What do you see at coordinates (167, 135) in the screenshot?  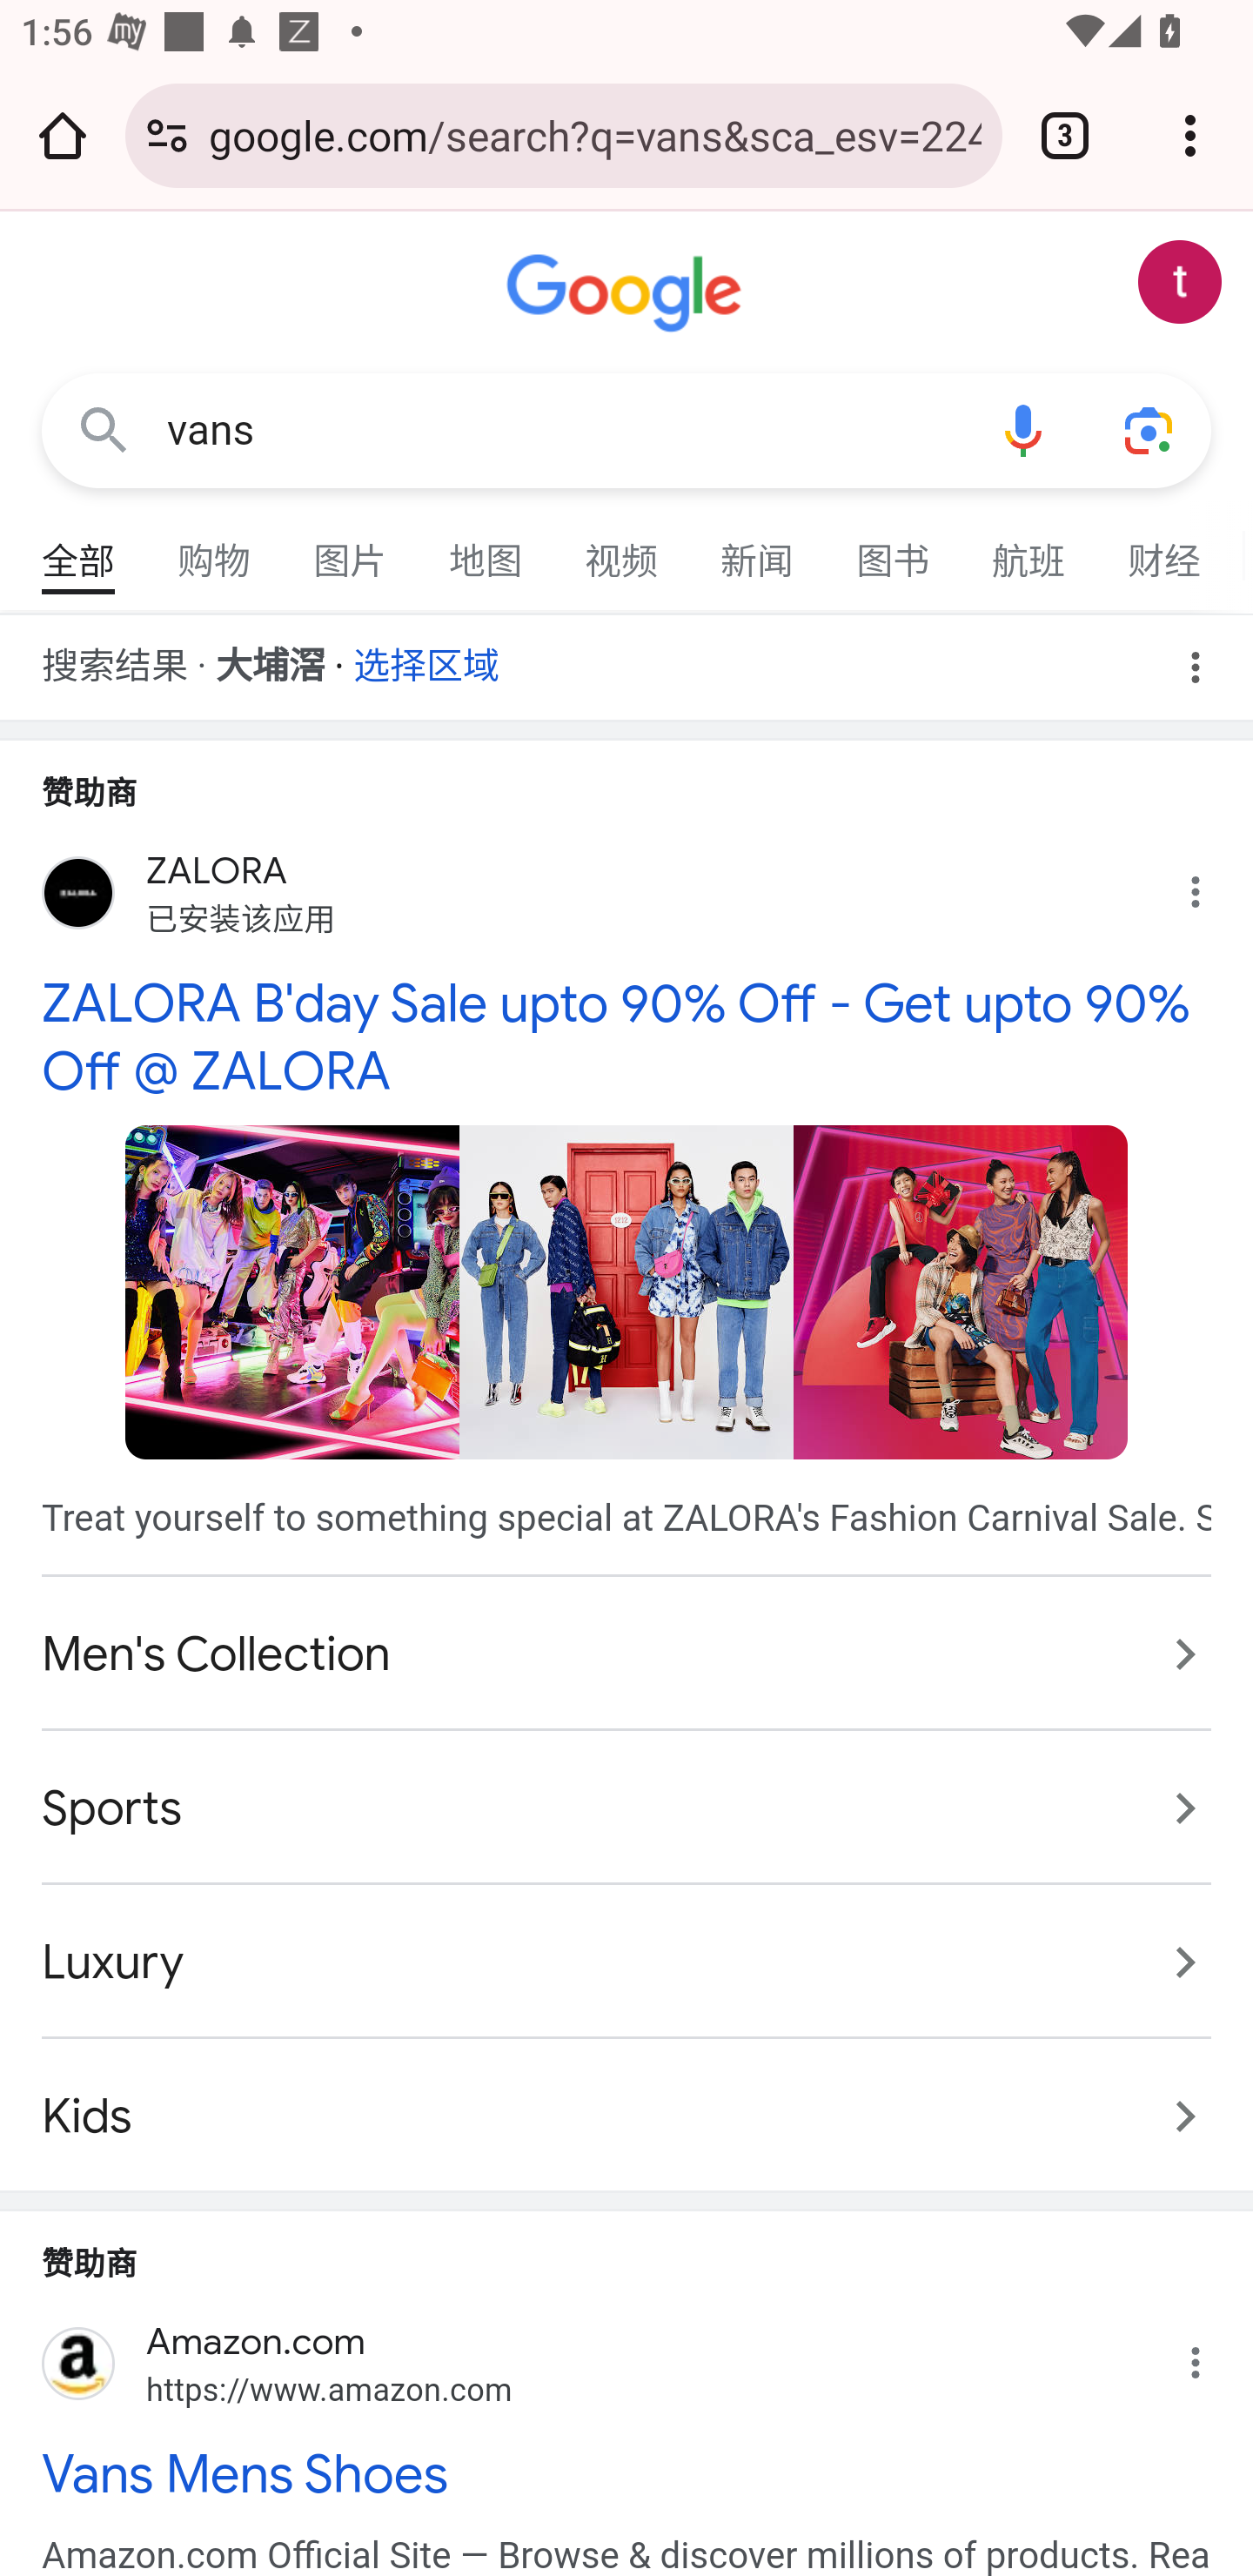 I see `Connection is secure` at bounding box center [167, 135].